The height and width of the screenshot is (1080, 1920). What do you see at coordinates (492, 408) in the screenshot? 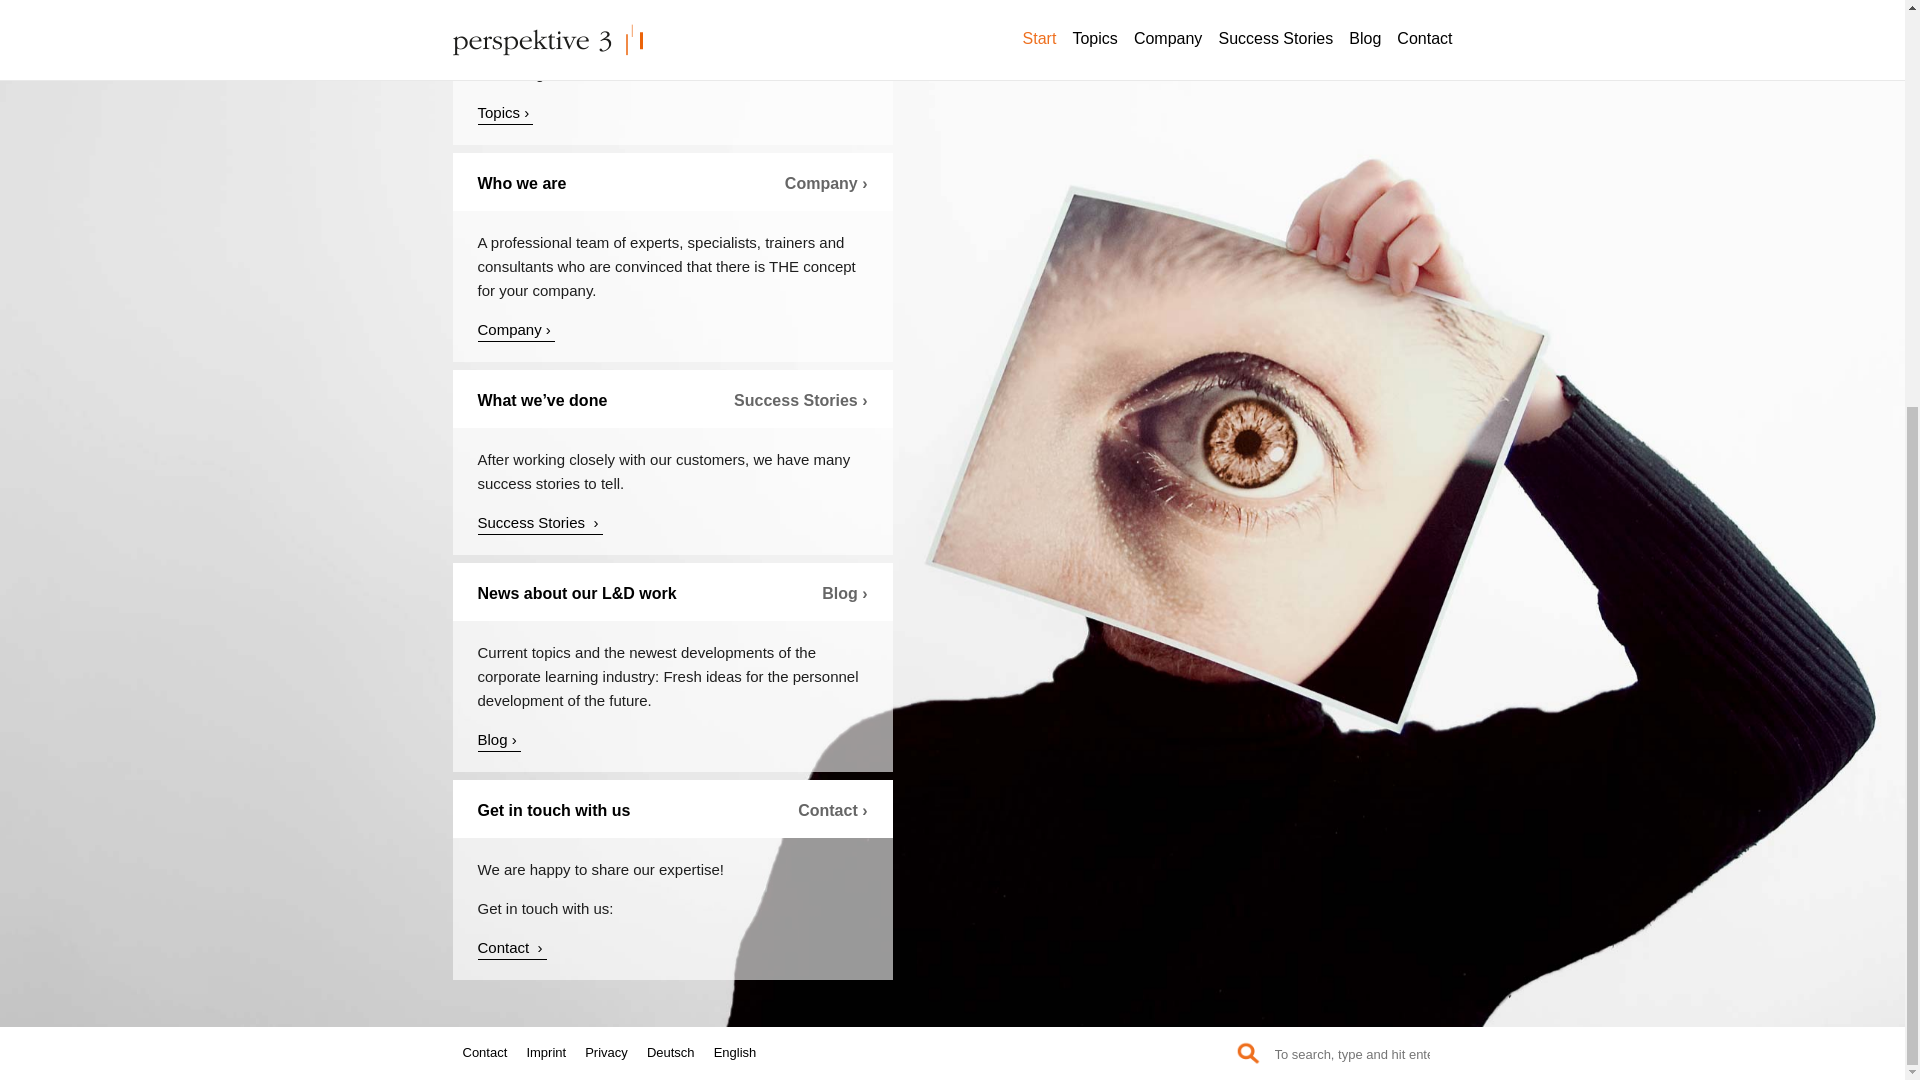
I see `Contact` at bounding box center [492, 408].